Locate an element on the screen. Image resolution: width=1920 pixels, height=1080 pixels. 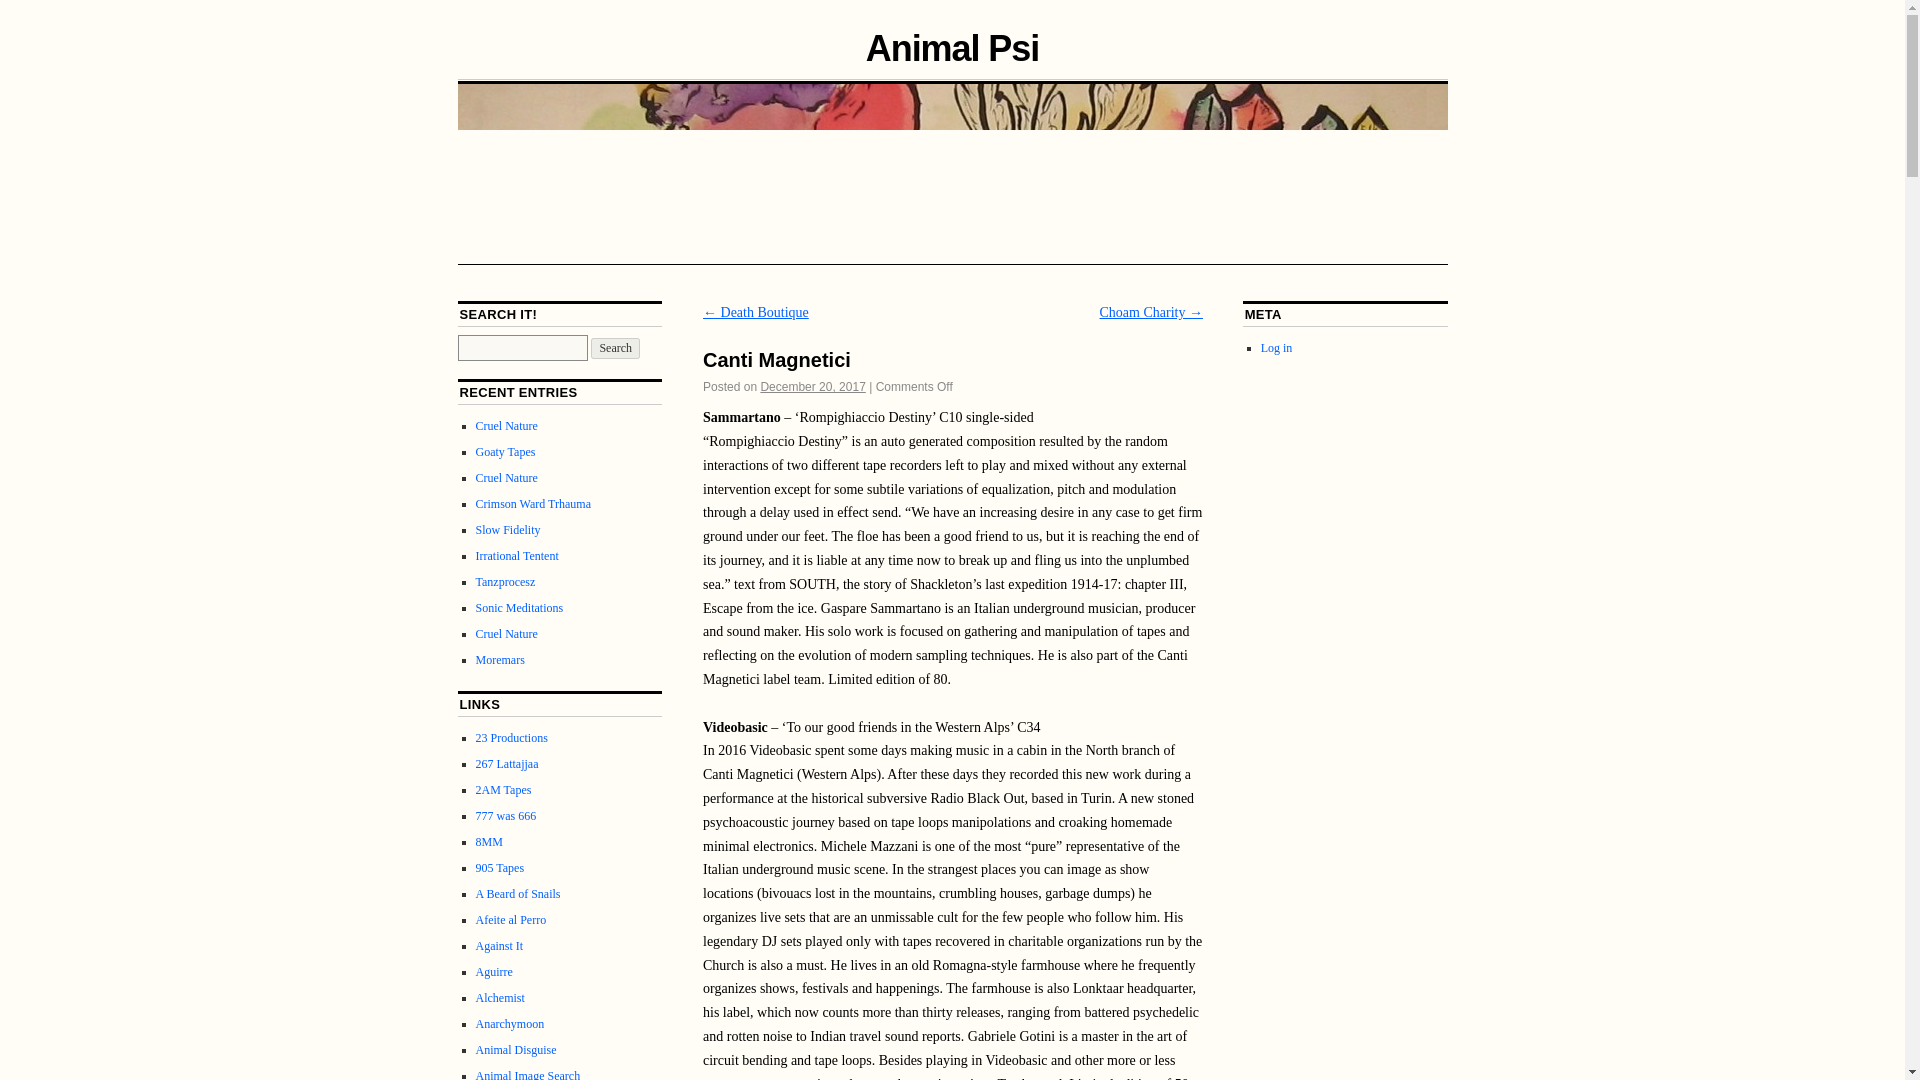
Cruel Nature is located at coordinates (506, 477).